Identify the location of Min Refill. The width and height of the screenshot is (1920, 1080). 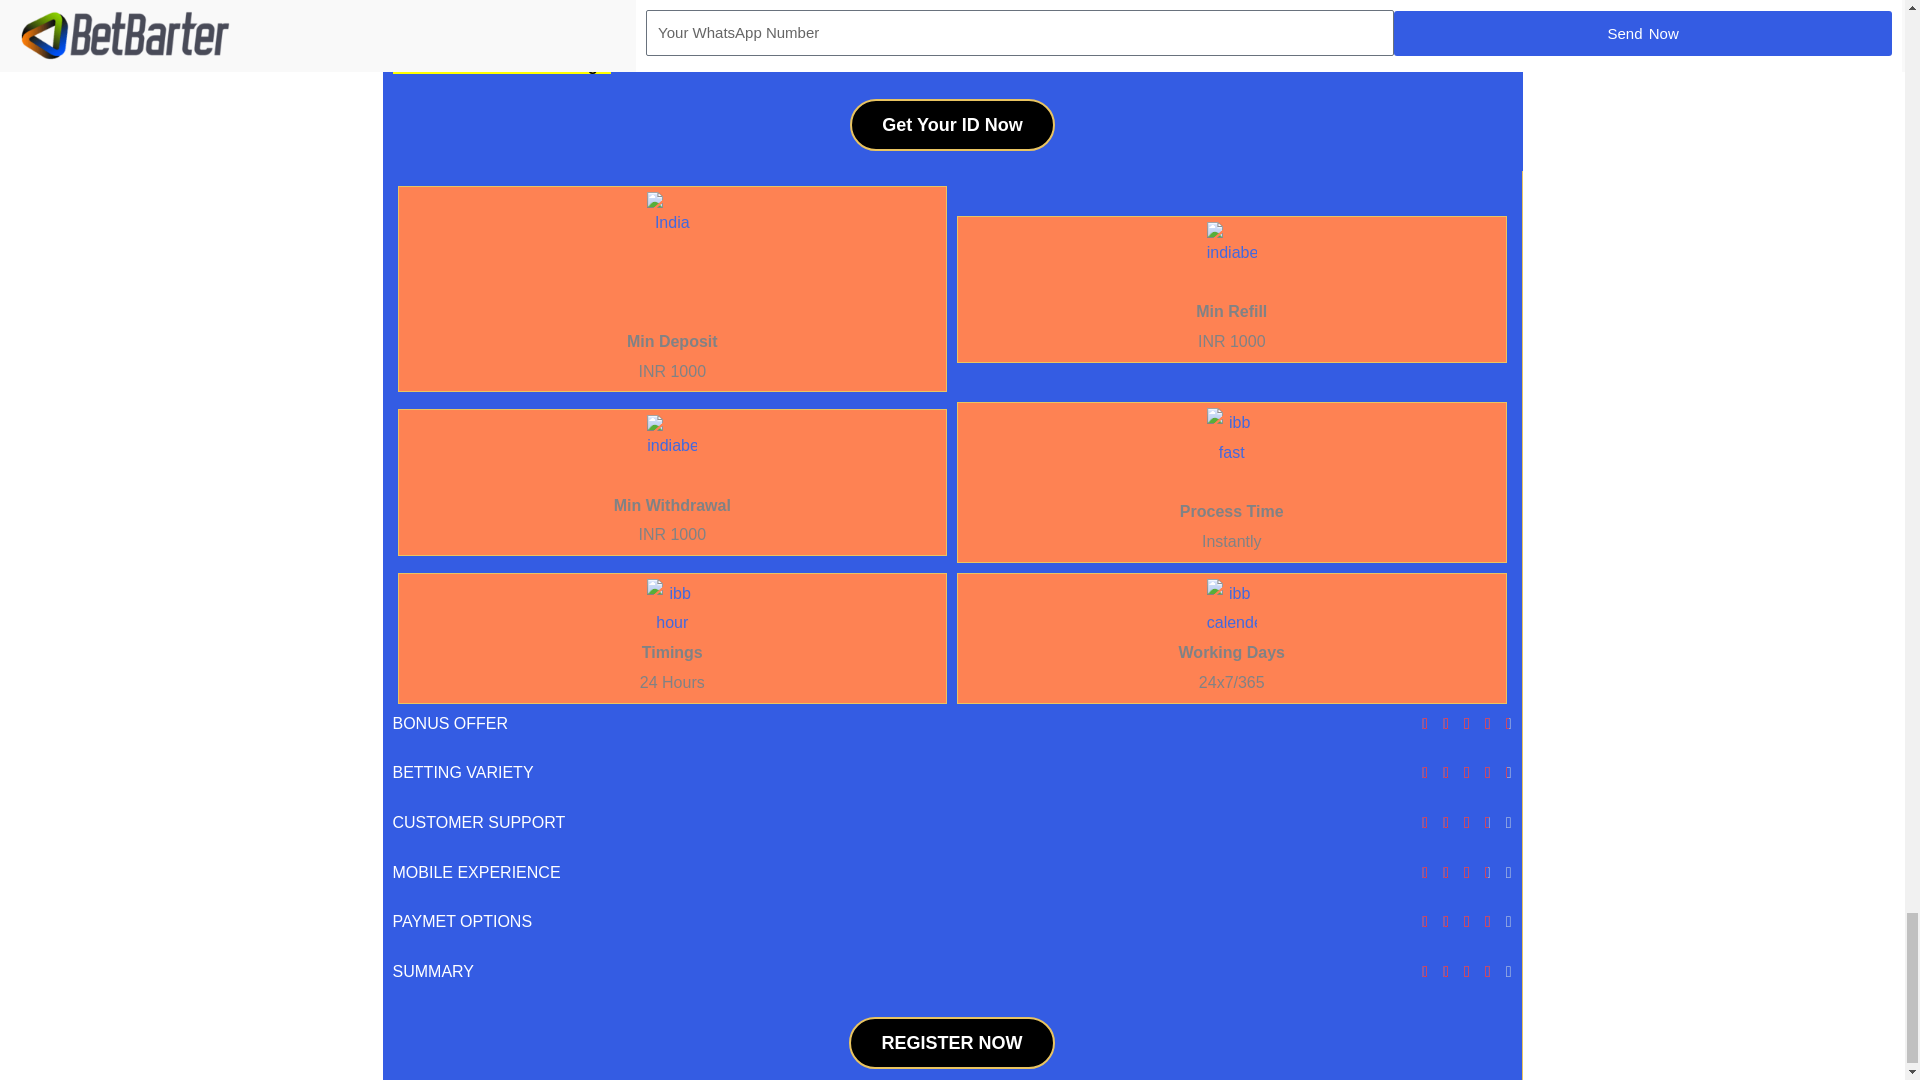
(1232, 311).